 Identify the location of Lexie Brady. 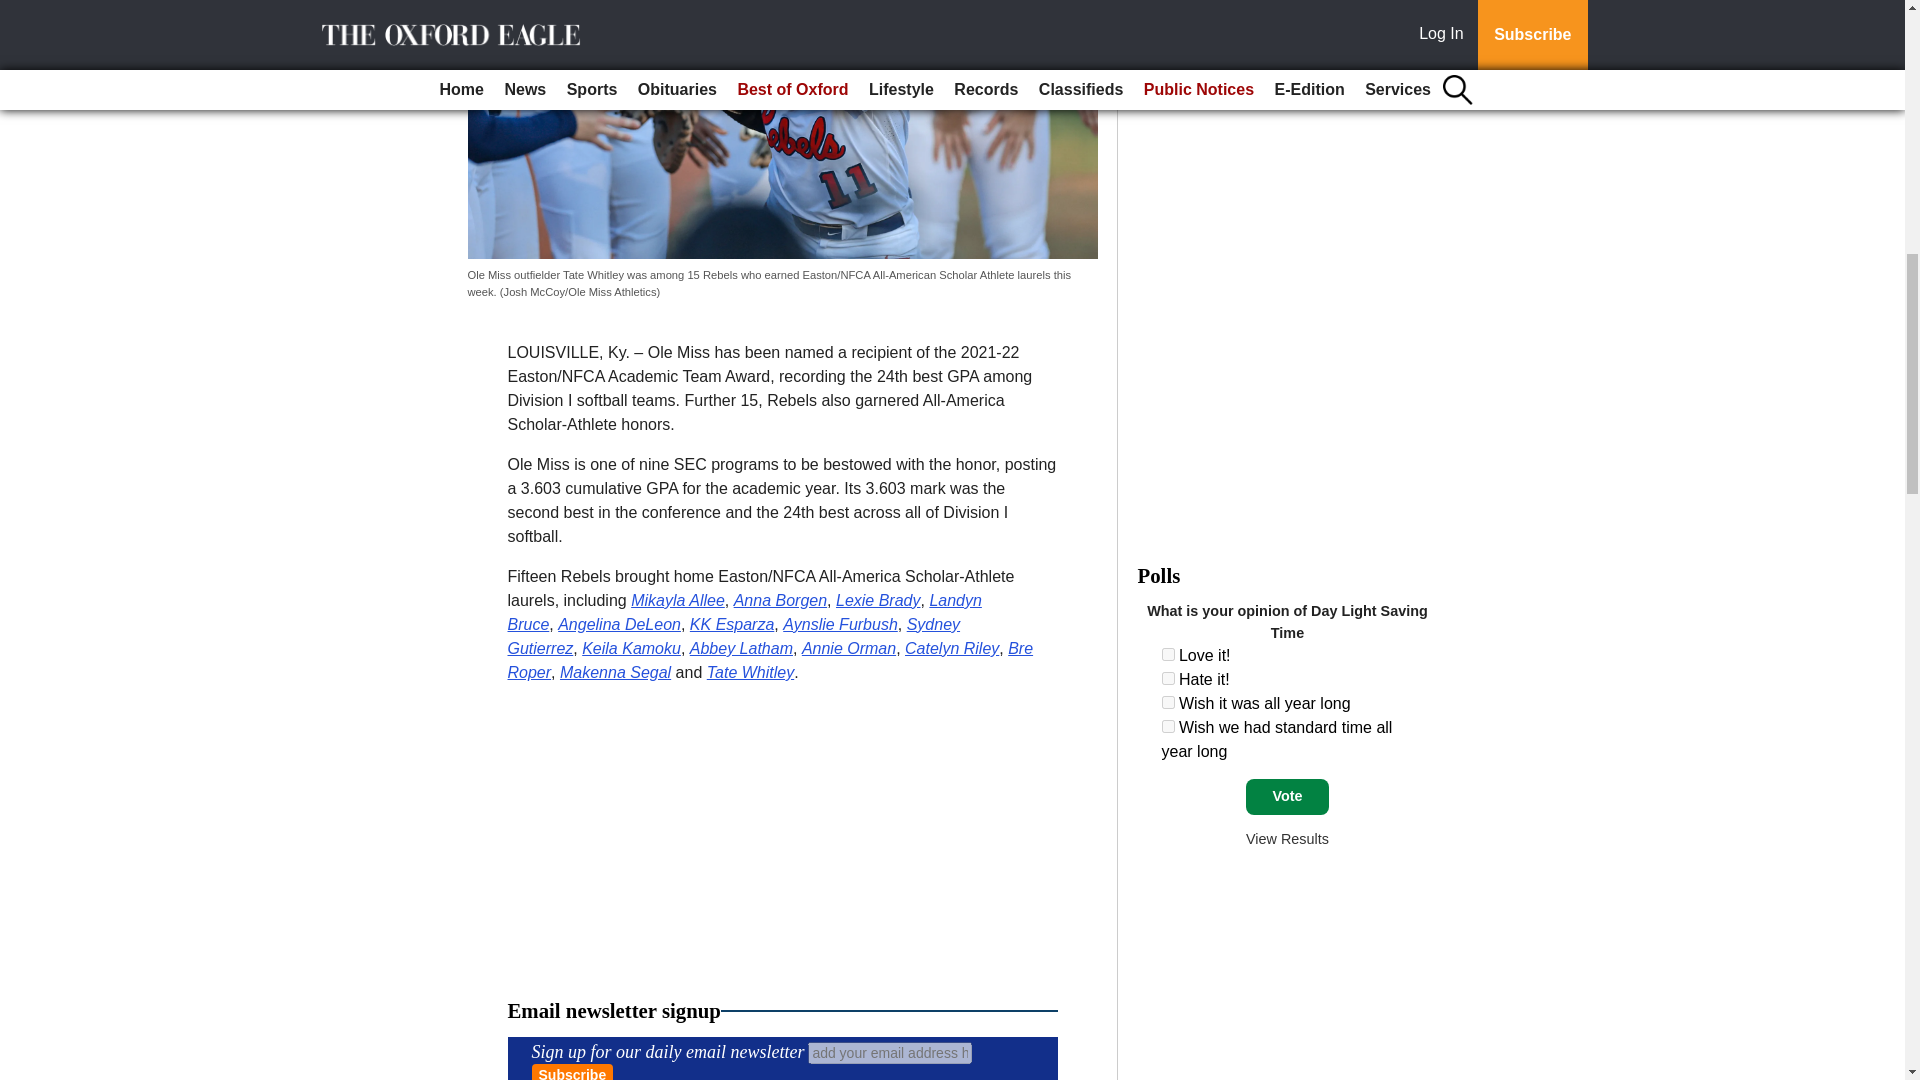
(878, 600).